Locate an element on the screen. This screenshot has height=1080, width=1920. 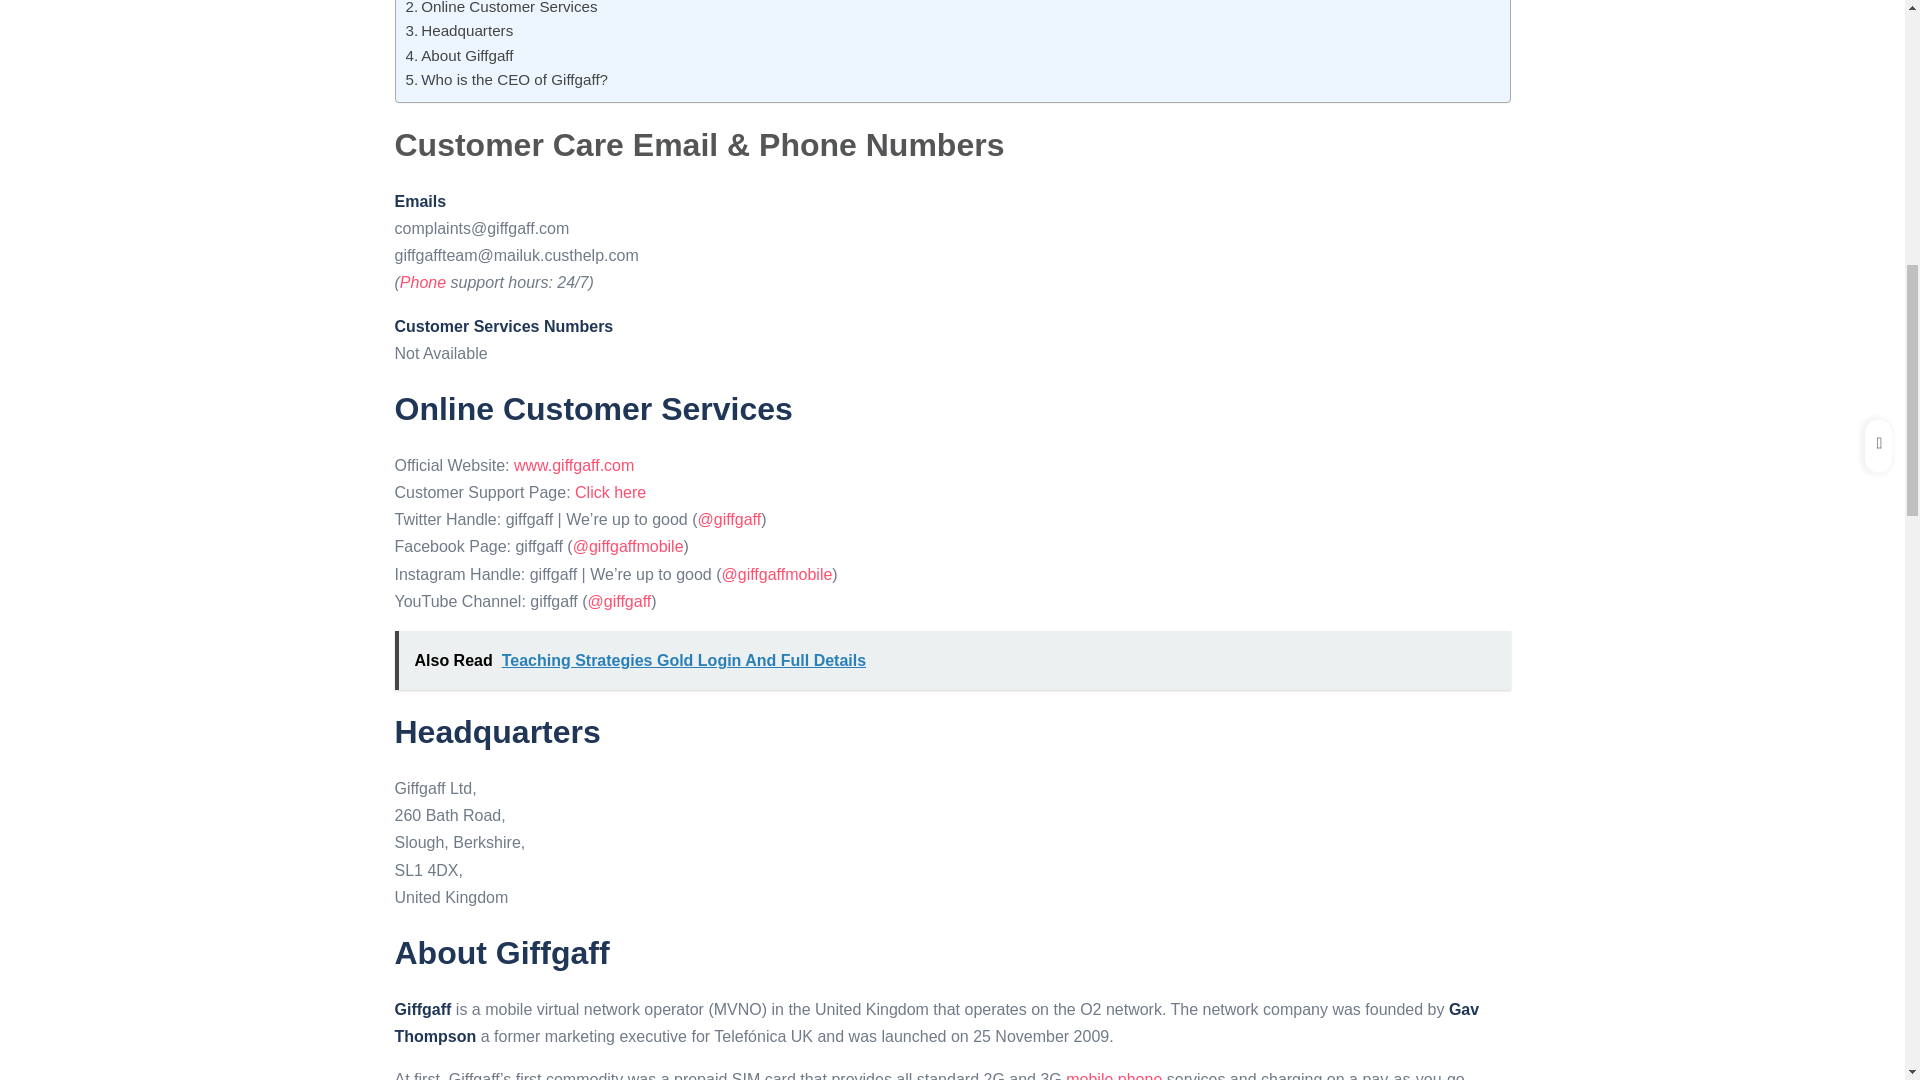
Online Customer Services is located at coordinates (501, 10).